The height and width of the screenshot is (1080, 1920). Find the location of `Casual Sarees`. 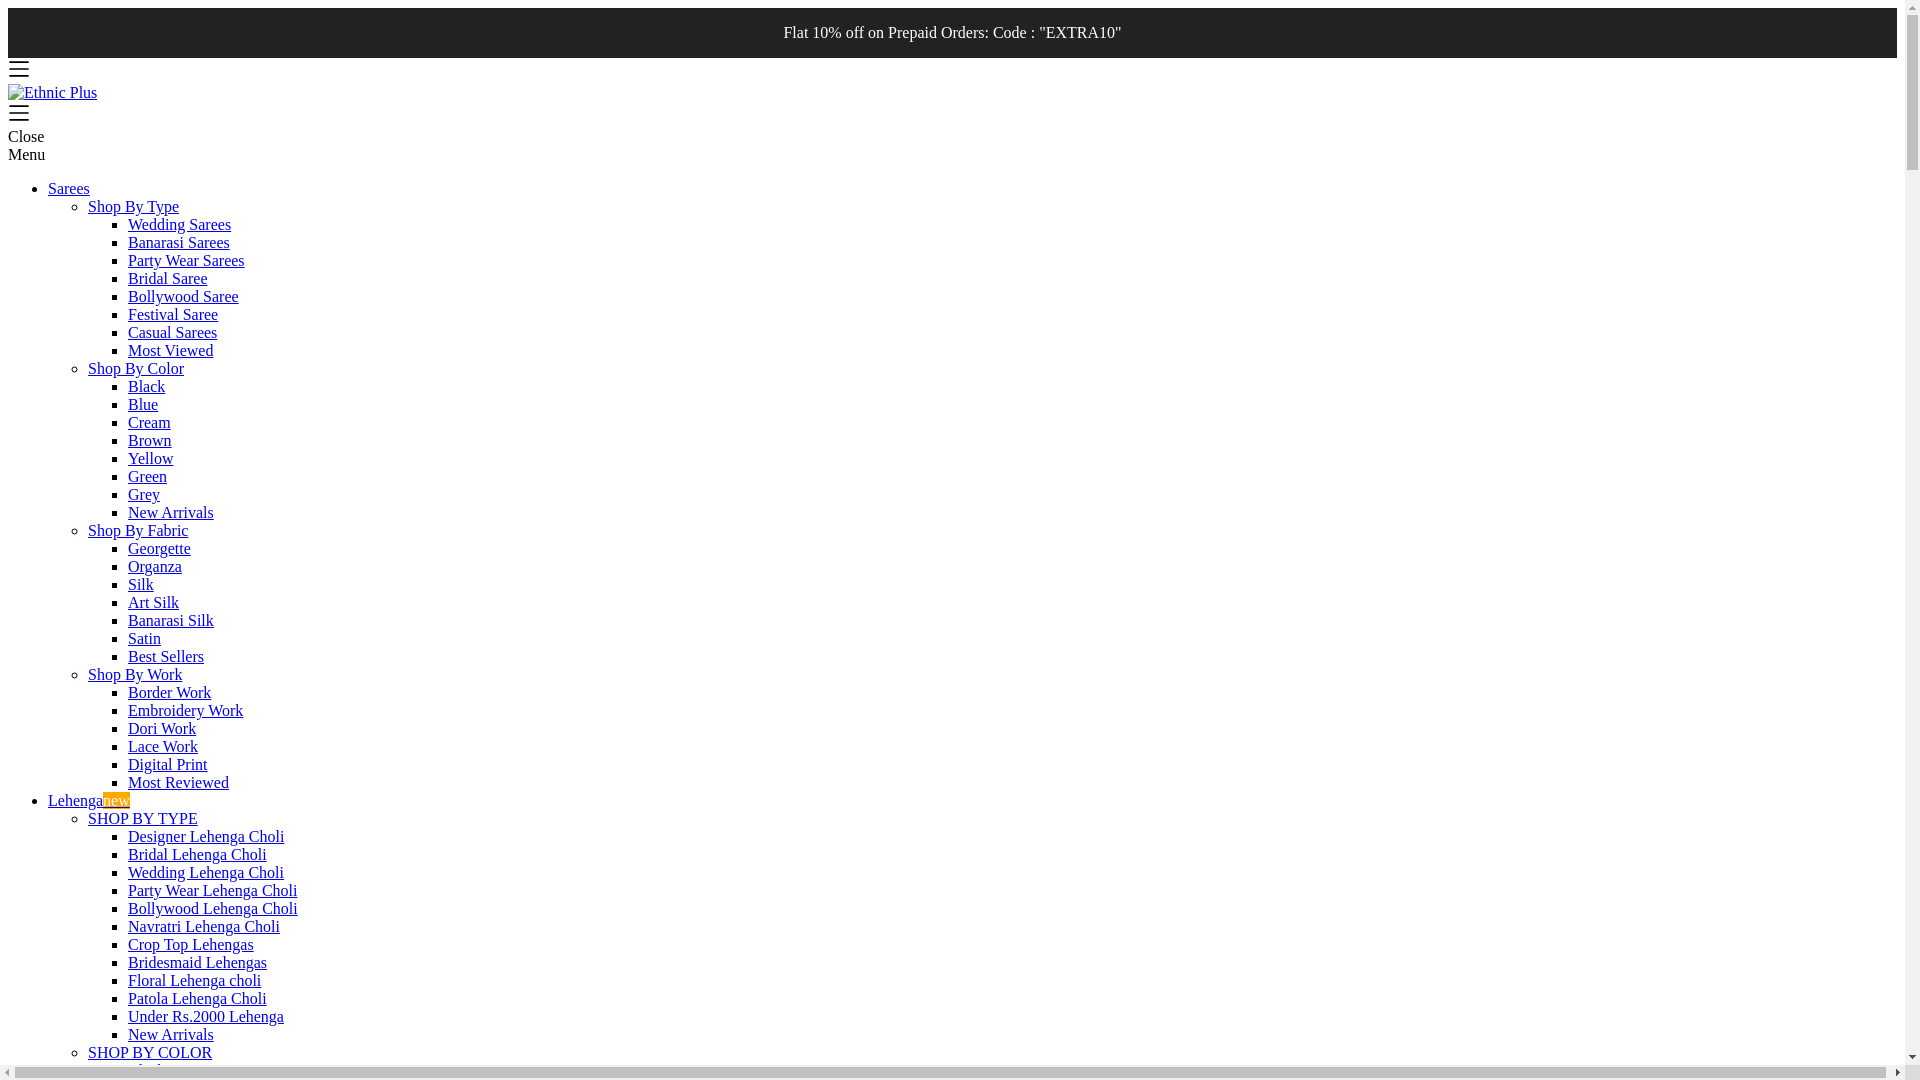

Casual Sarees is located at coordinates (172, 332).